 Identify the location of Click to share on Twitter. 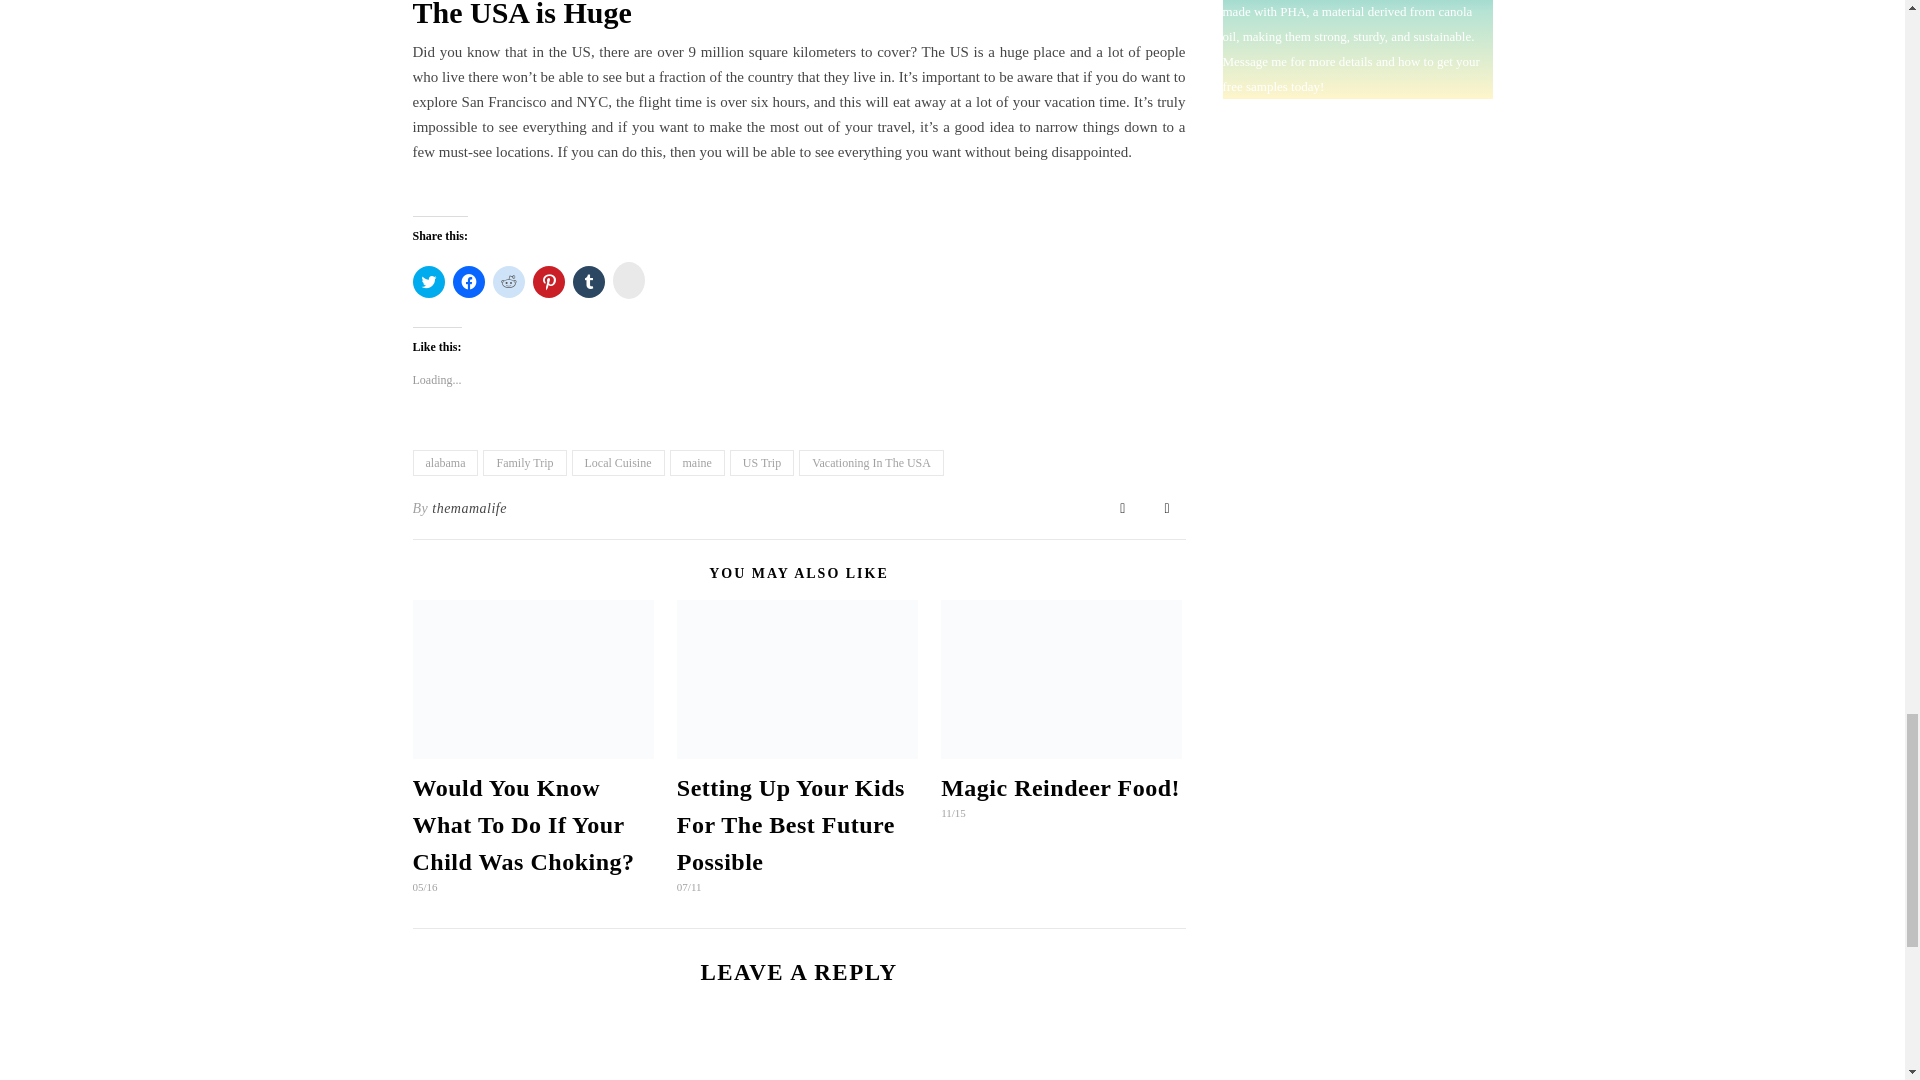
(428, 282).